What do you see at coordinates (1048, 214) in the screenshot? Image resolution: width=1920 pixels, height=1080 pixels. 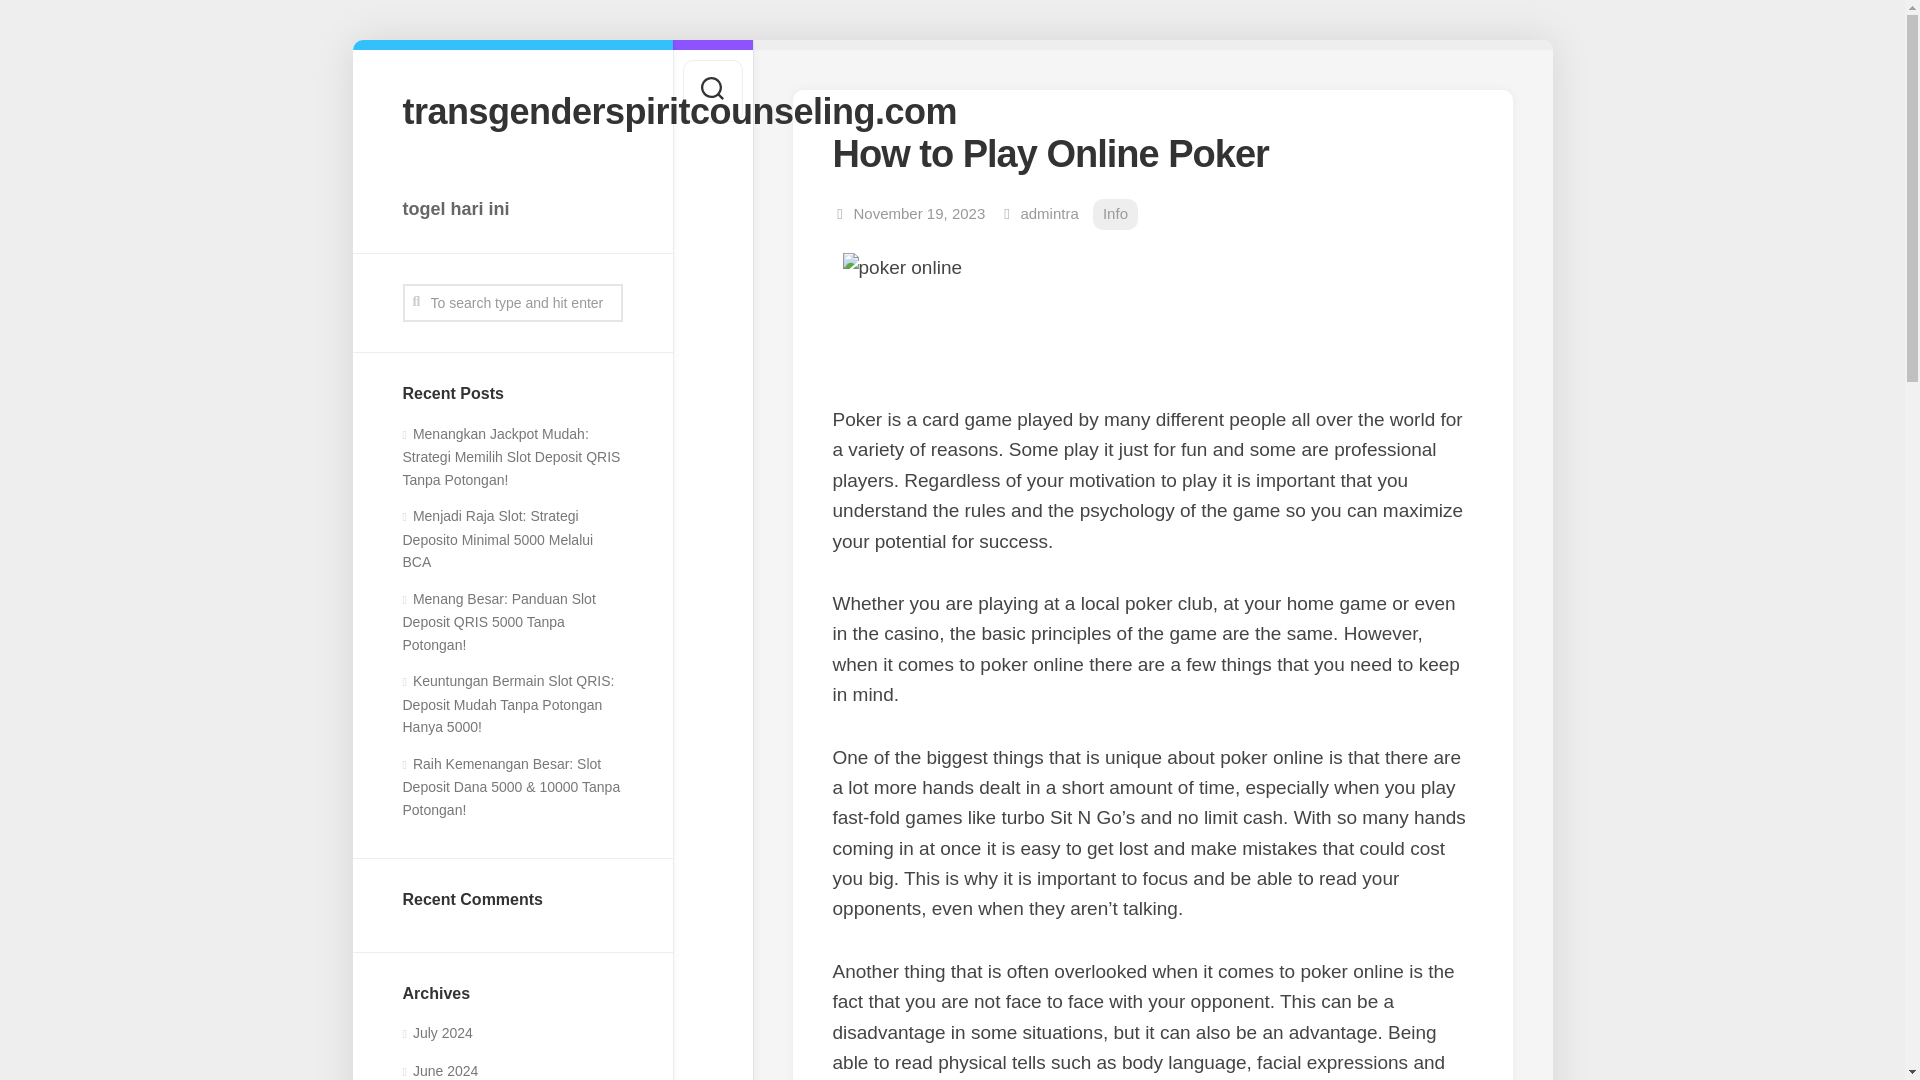 I see `Posts by admintra` at bounding box center [1048, 214].